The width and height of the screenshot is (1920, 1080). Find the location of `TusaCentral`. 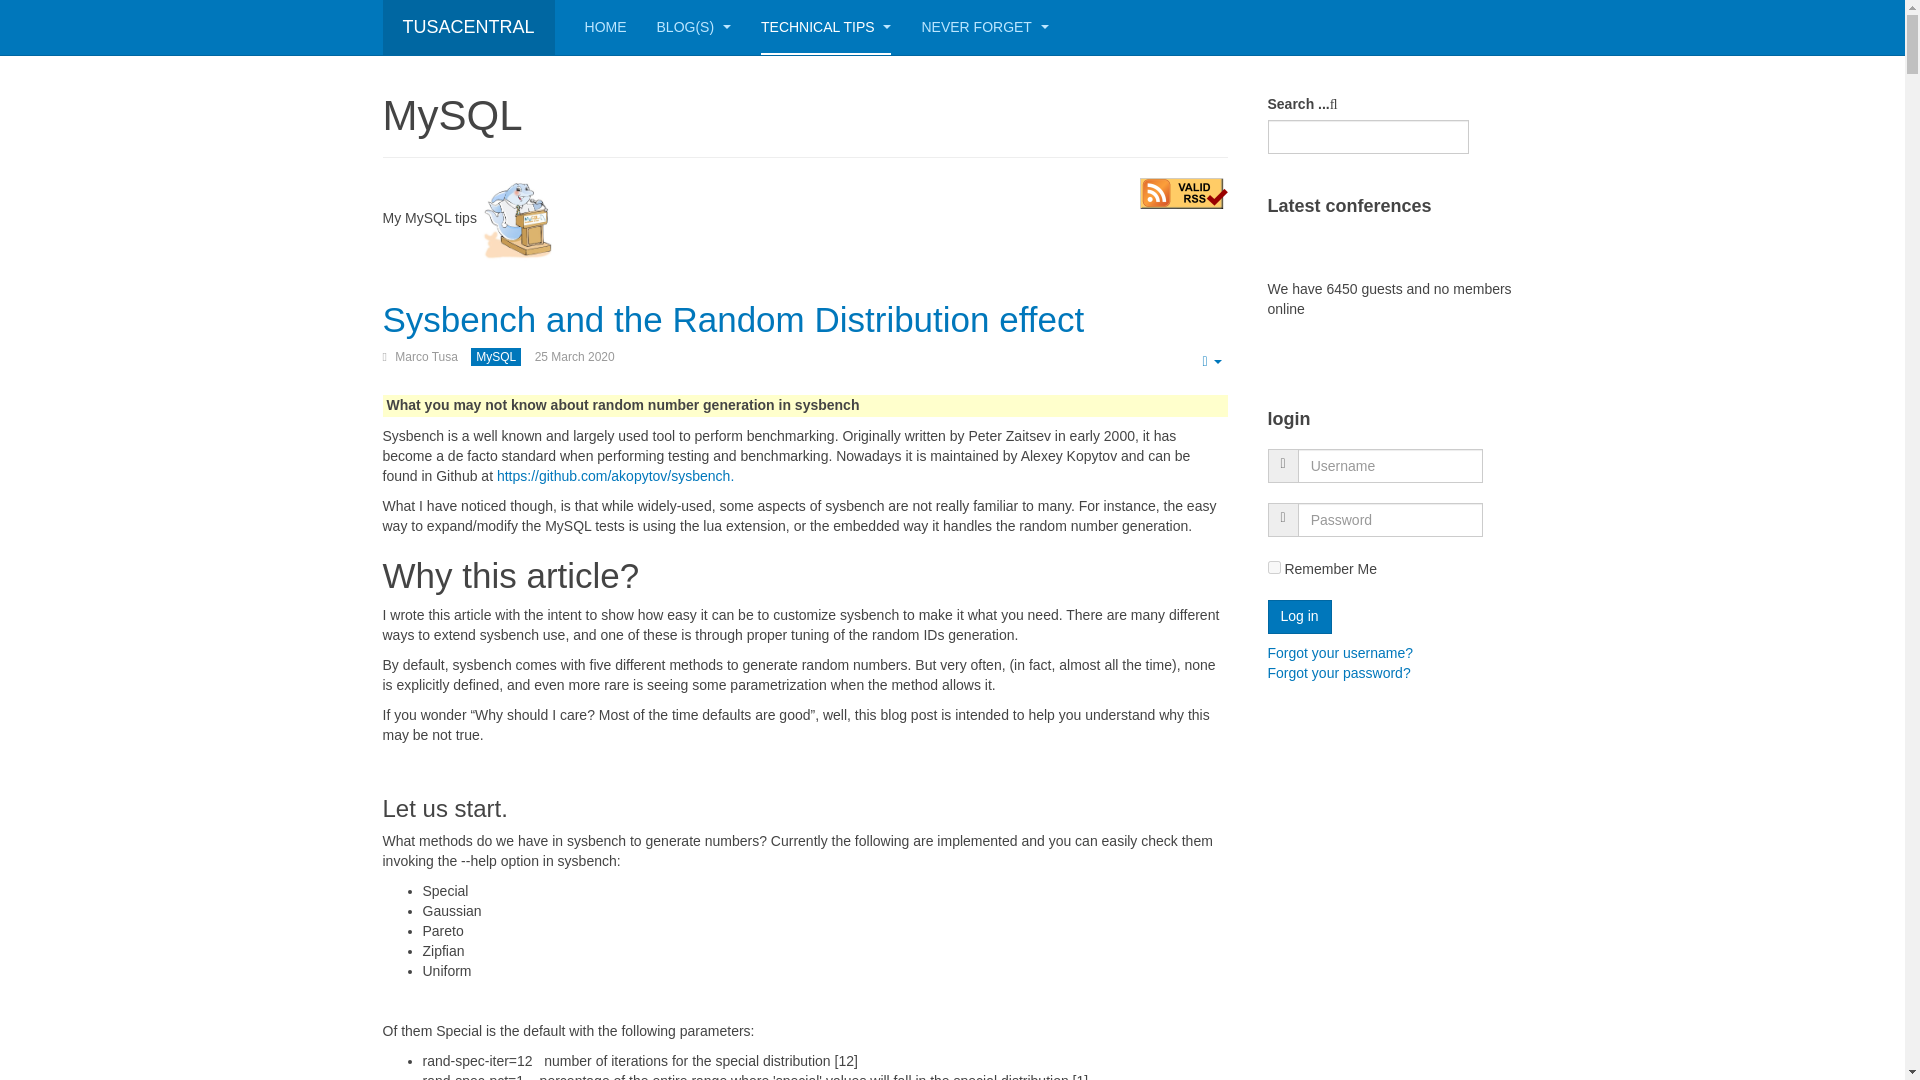

TusaCentral is located at coordinates (468, 28).